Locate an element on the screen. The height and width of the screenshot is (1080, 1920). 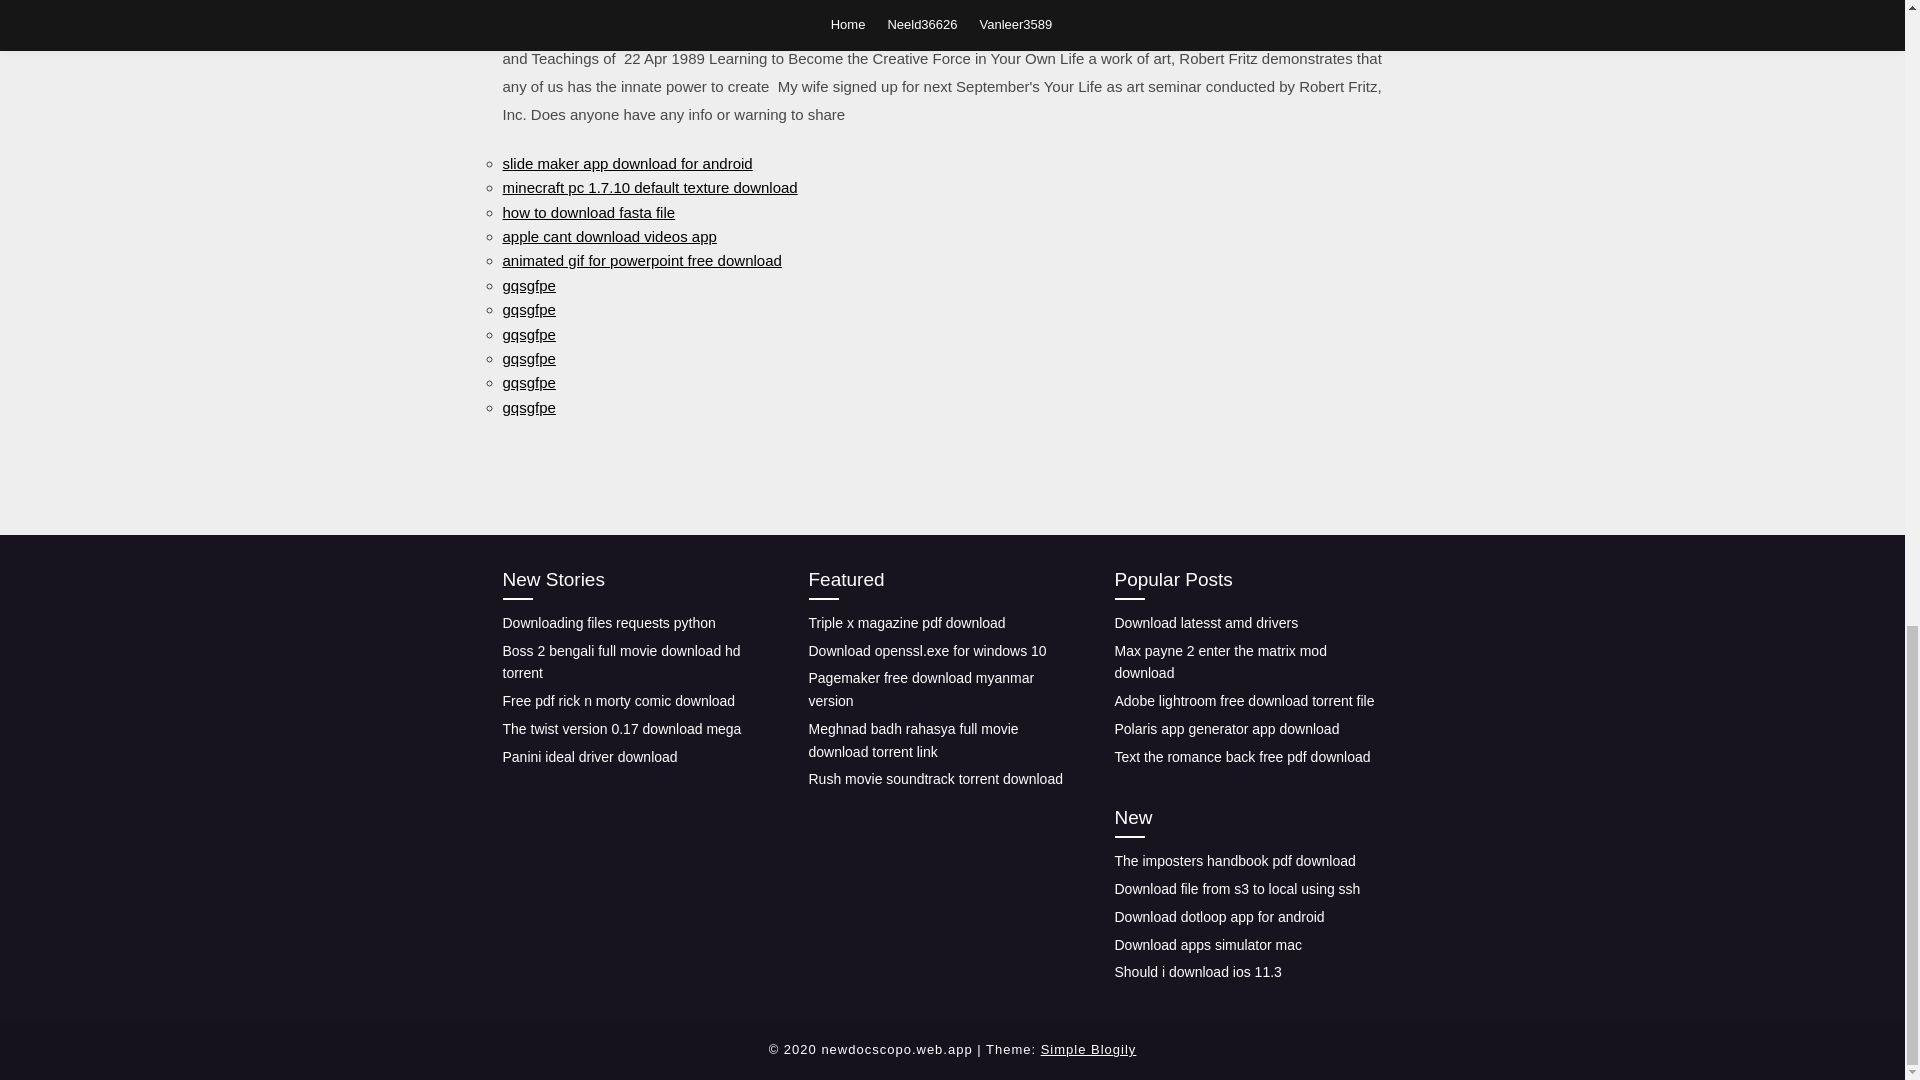
gqsgfpe is located at coordinates (528, 406).